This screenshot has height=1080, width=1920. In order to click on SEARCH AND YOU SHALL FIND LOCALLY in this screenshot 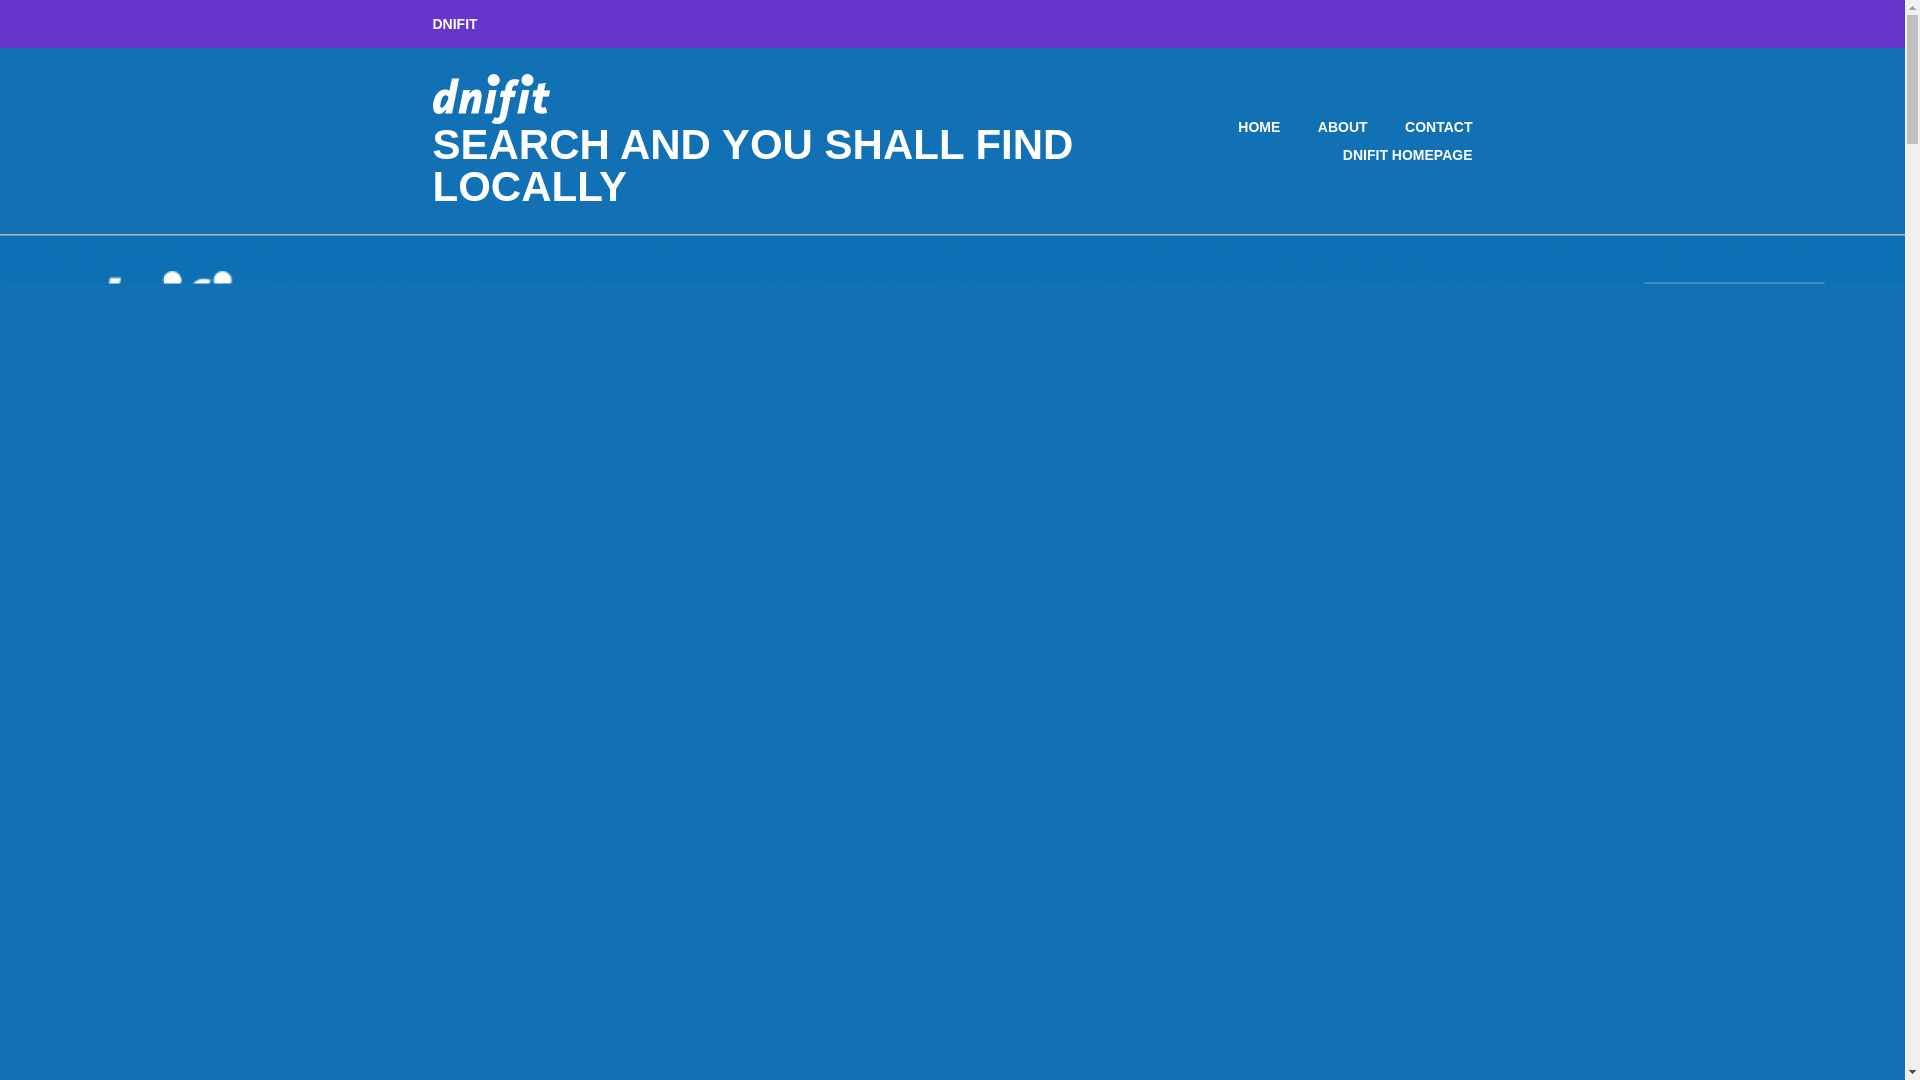, I will do `click(752, 164)`.